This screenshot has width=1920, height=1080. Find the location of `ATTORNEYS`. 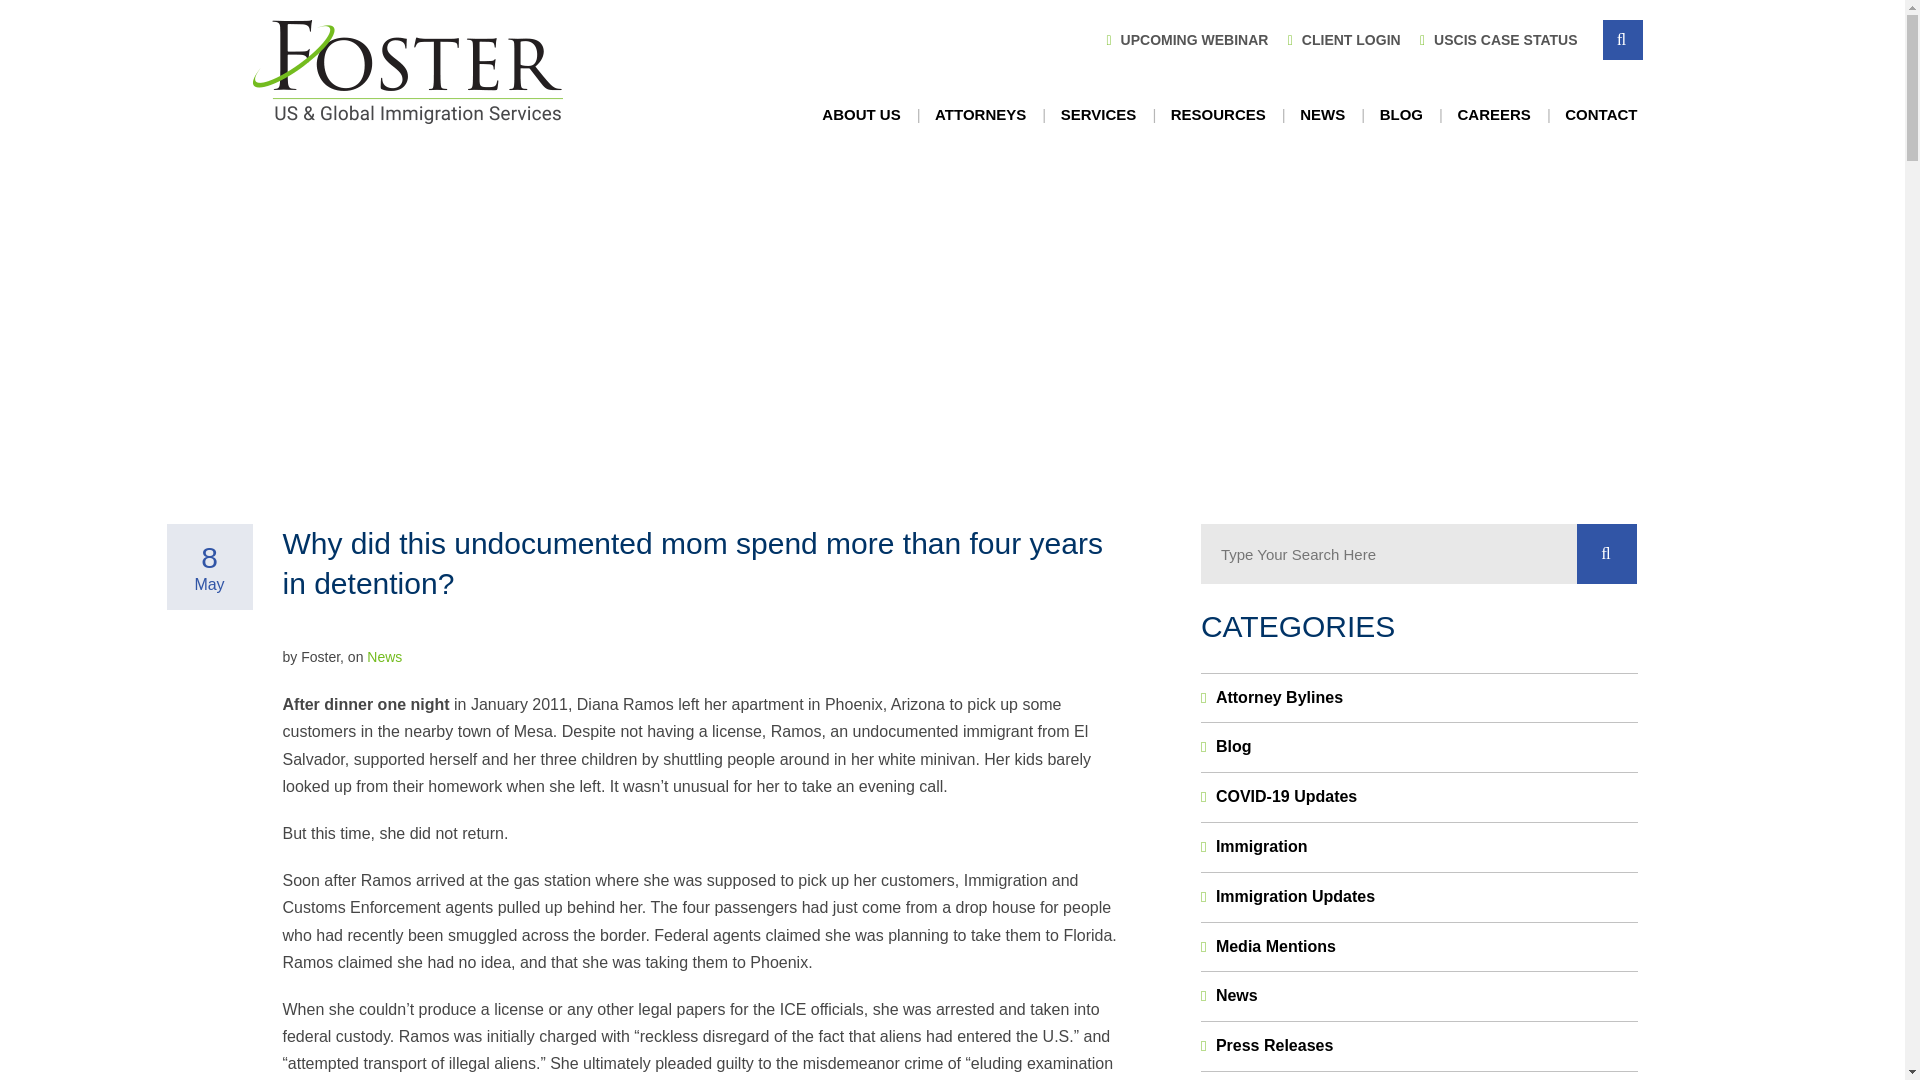

ATTORNEYS is located at coordinates (980, 115).